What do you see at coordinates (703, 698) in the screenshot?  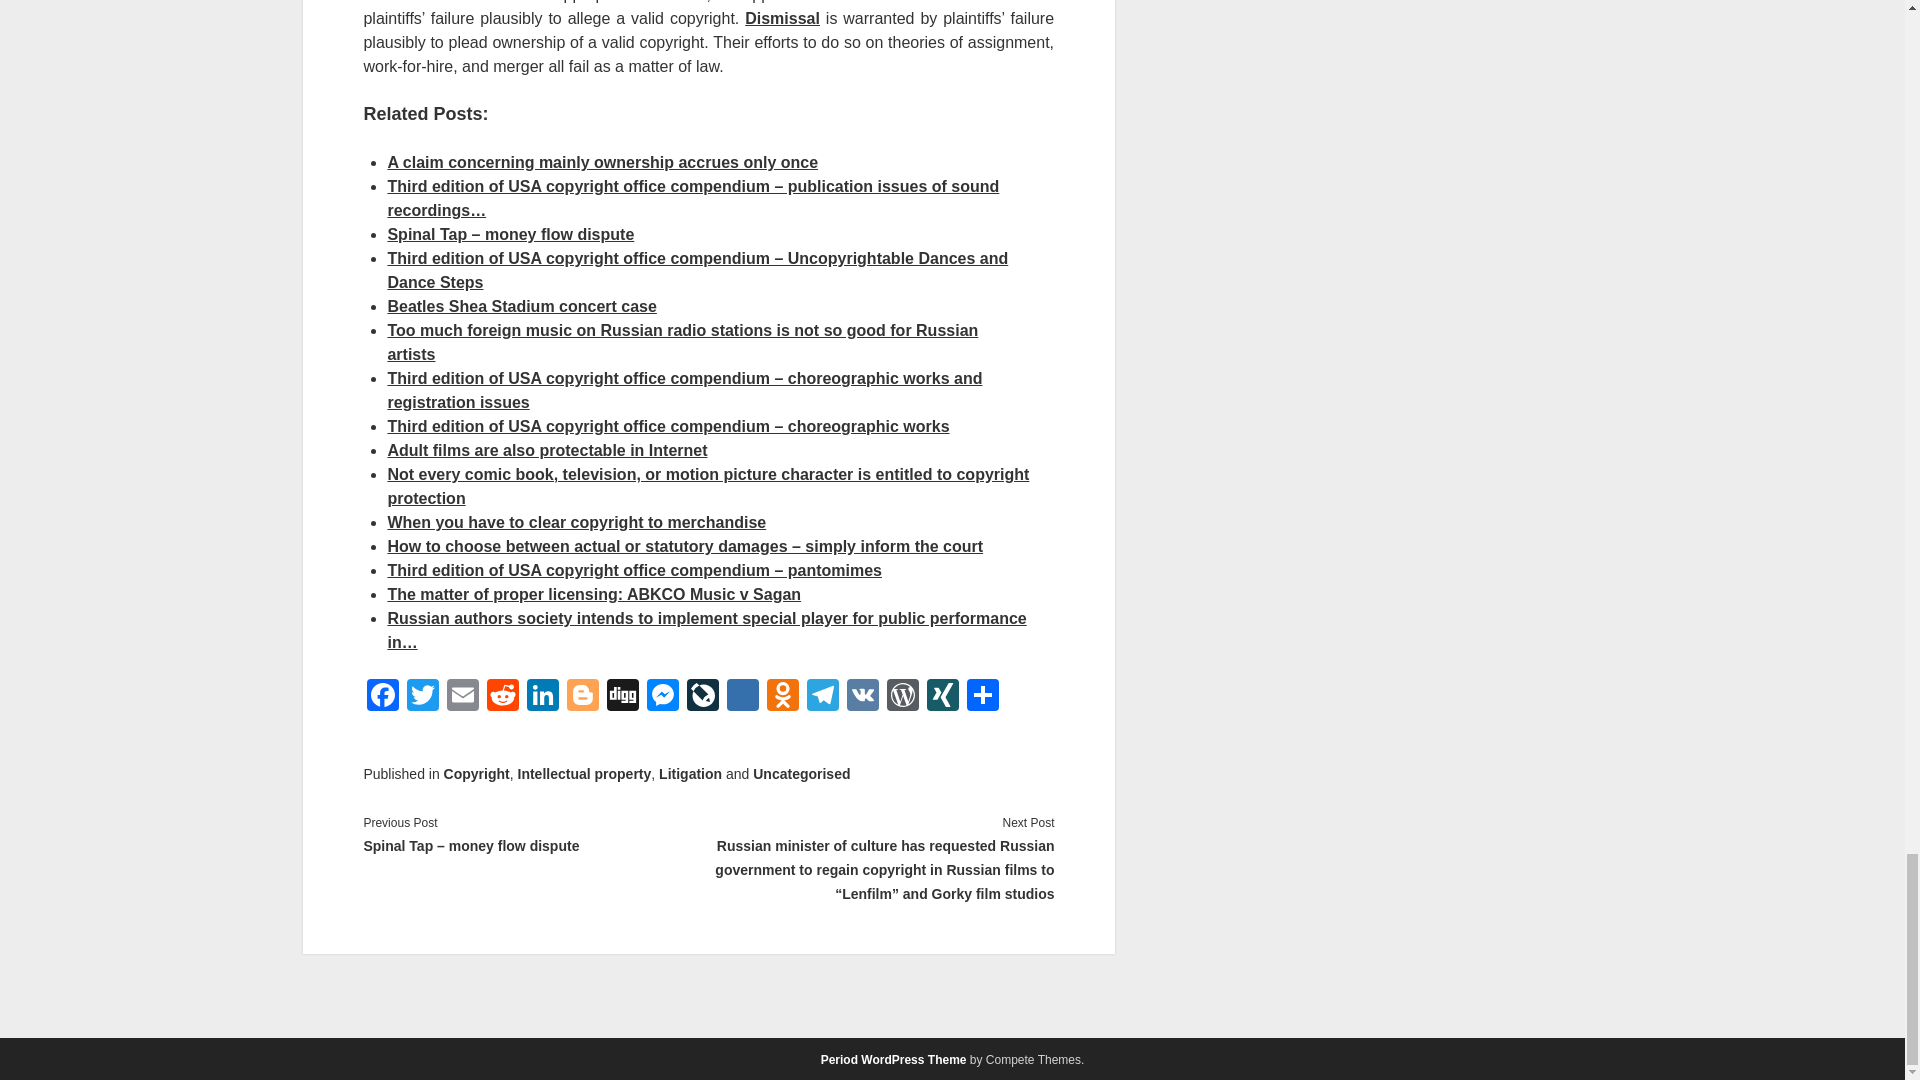 I see `LiveJournal` at bounding box center [703, 698].